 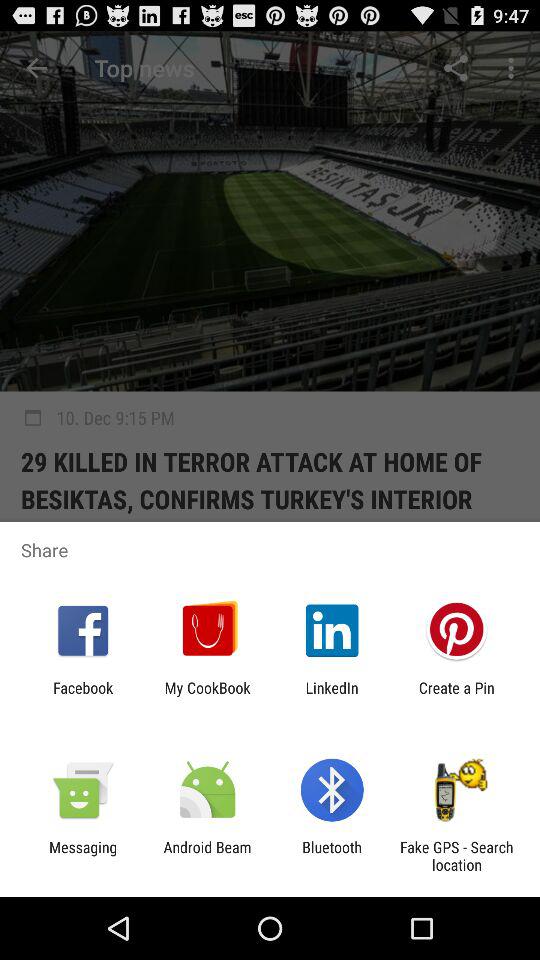 I want to click on turn on the item next to linkedin, so click(x=456, y=696).